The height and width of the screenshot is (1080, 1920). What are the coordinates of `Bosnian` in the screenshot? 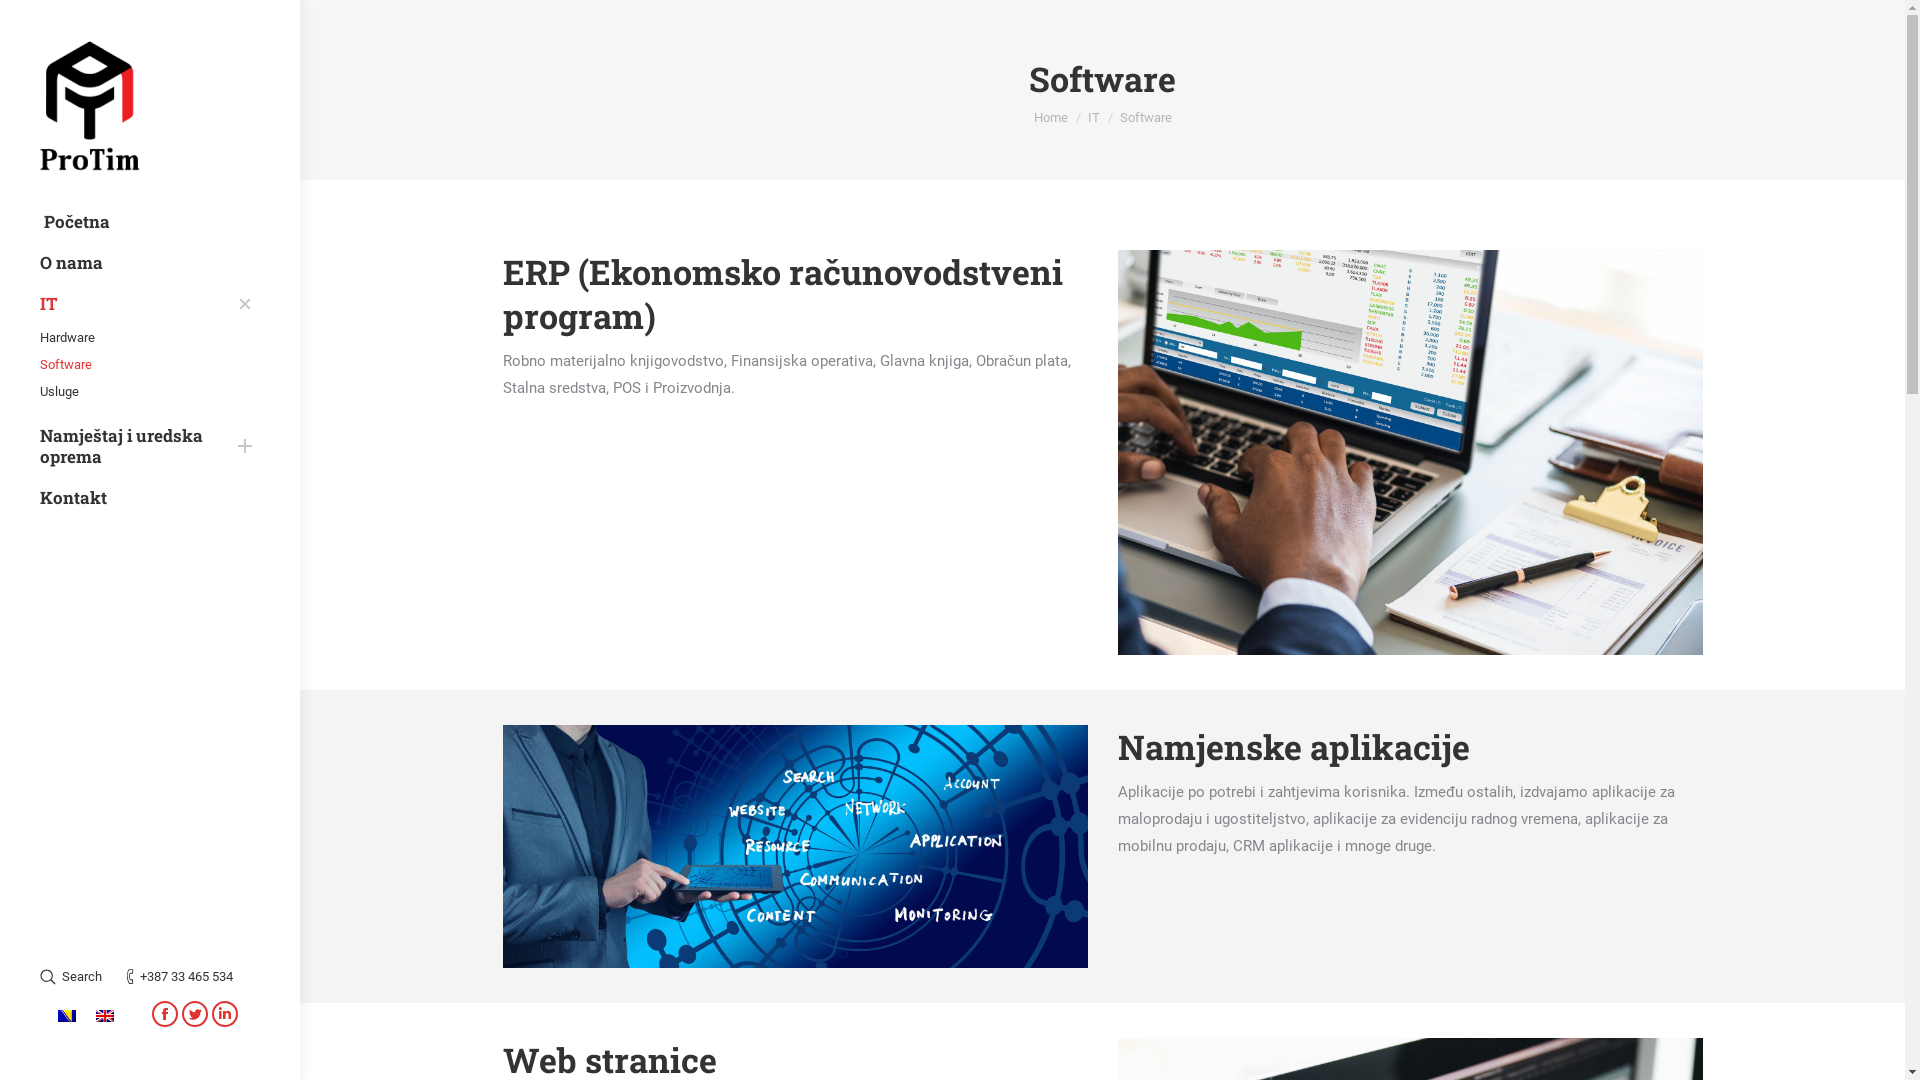 It's located at (67, 1016).